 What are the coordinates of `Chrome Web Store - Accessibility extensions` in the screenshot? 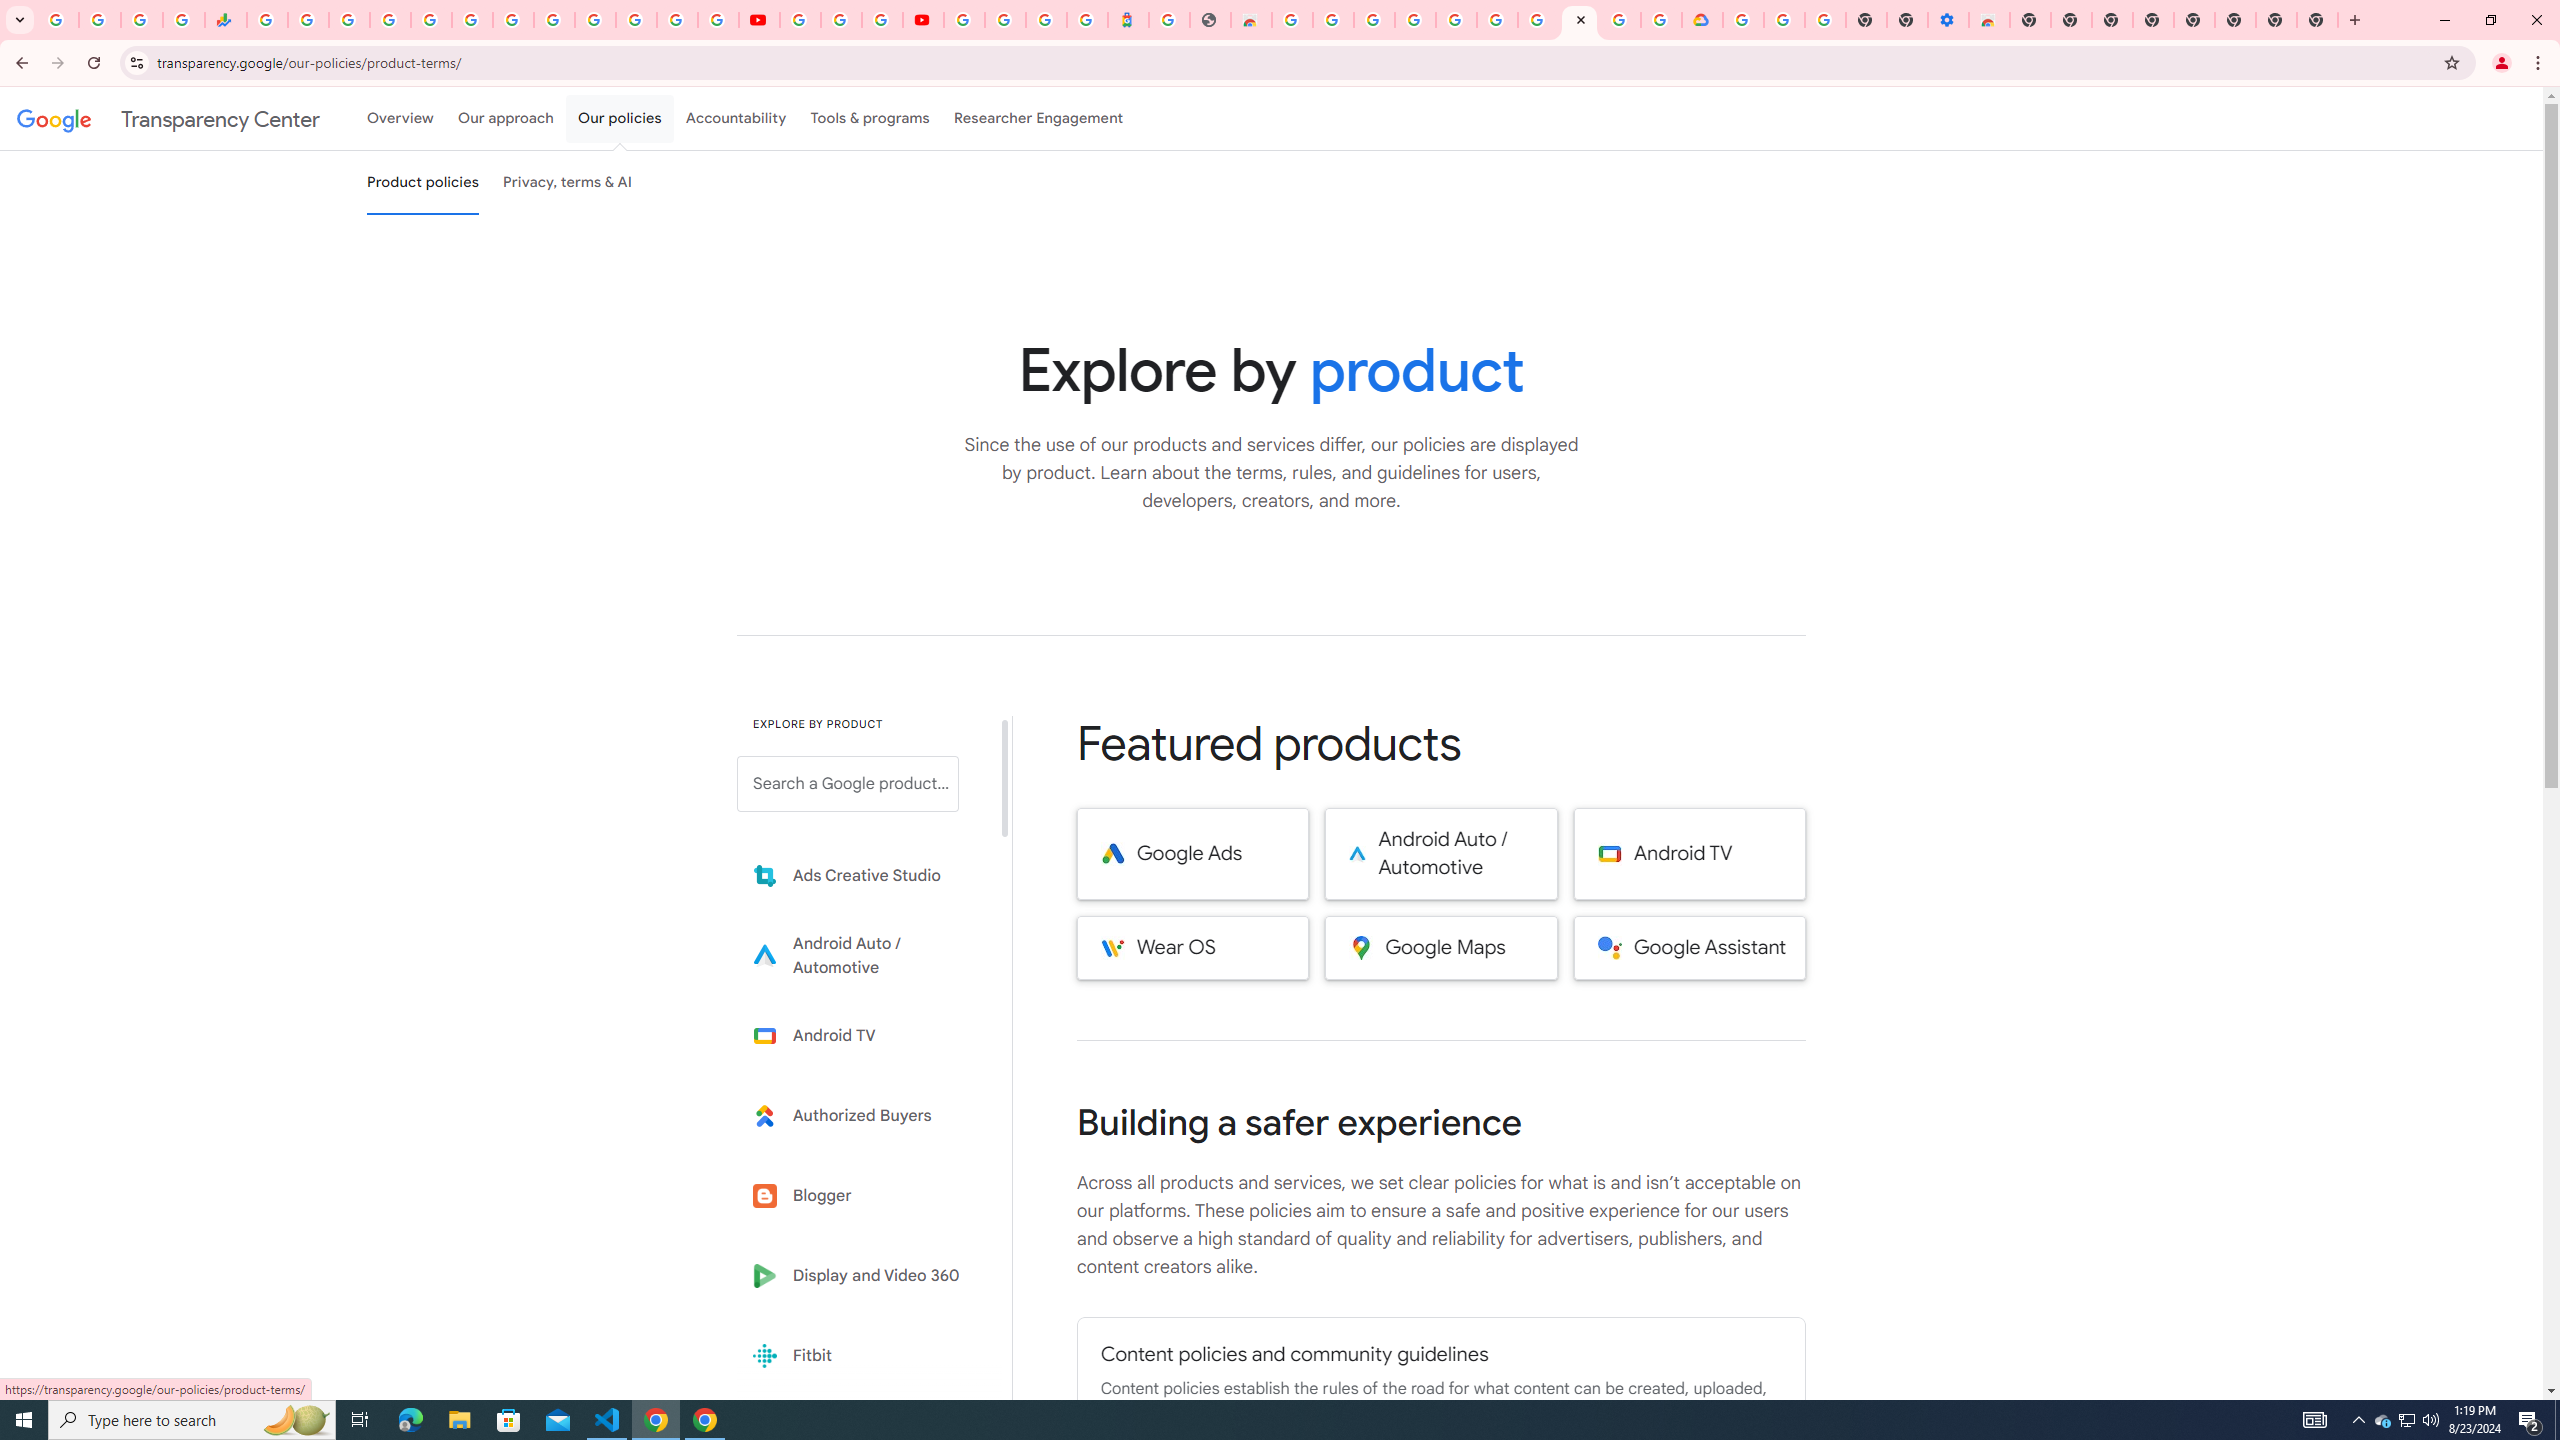 It's located at (1990, 20).